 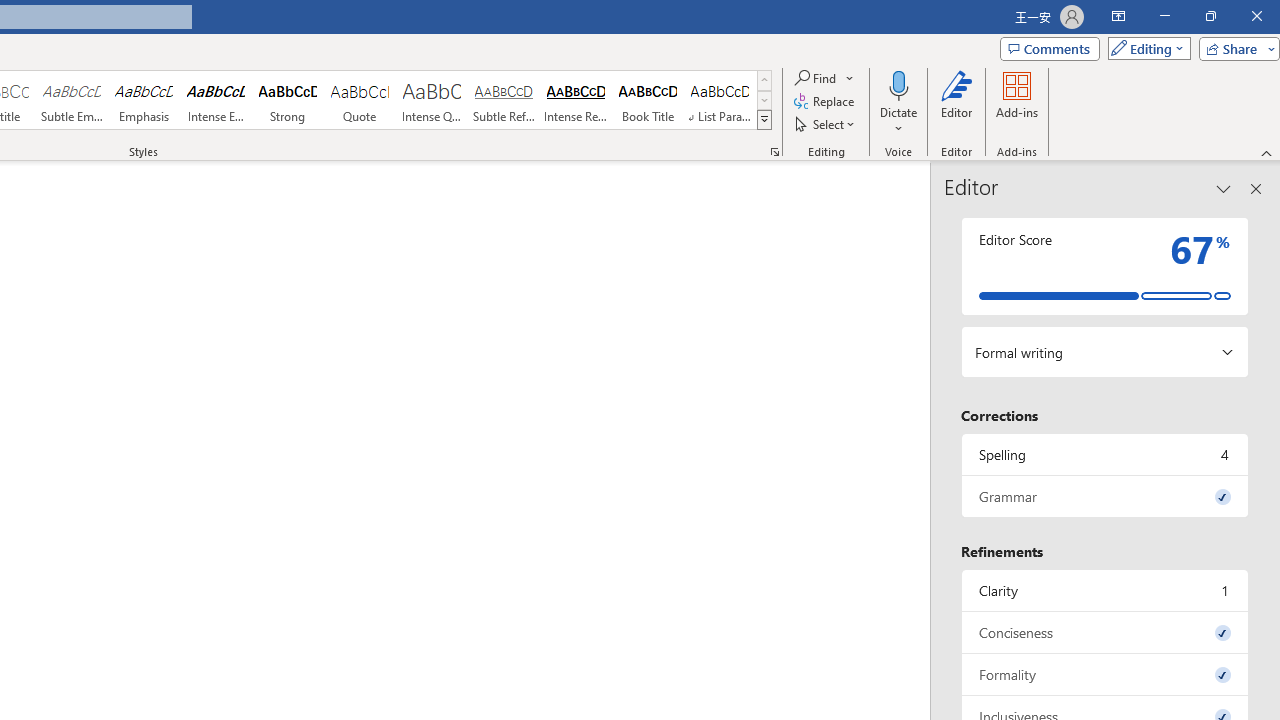 I want to click on Book Title, so click(x=647, y=100).